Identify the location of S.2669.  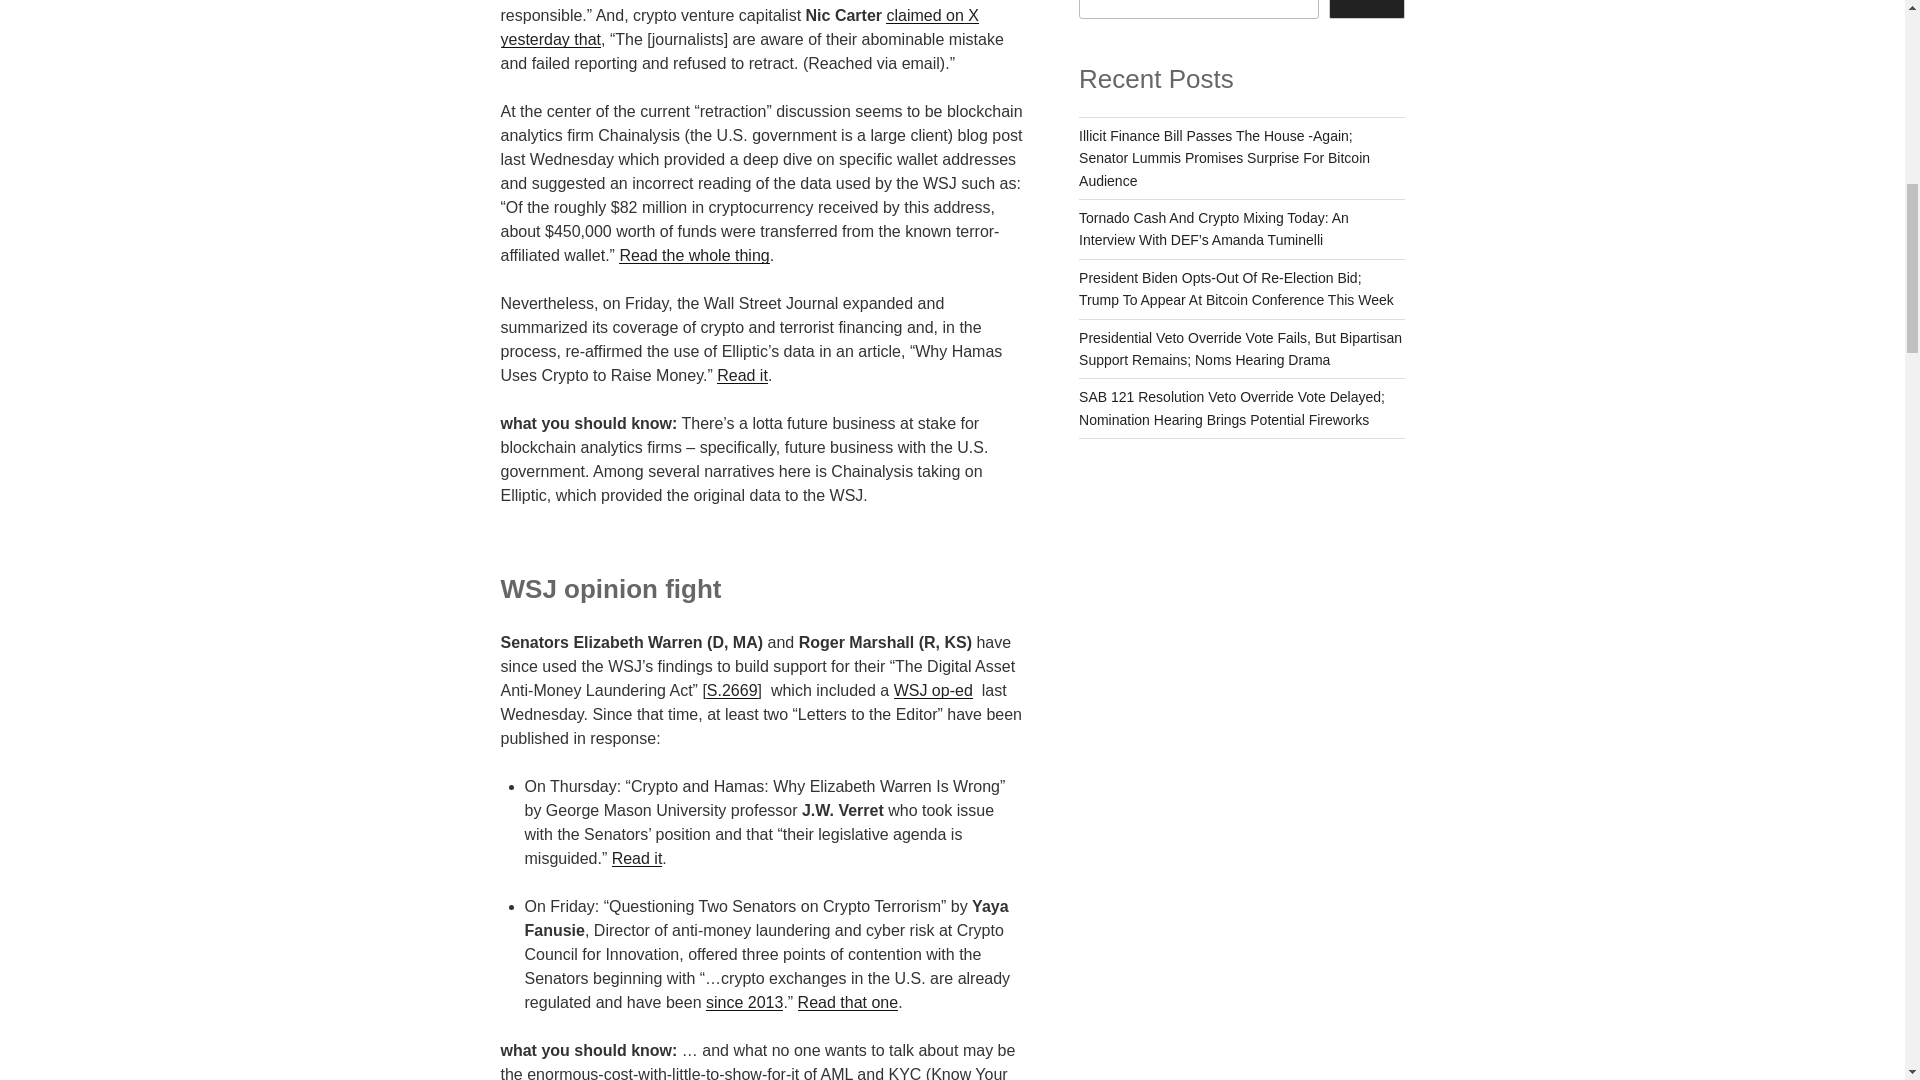
(732, 690).